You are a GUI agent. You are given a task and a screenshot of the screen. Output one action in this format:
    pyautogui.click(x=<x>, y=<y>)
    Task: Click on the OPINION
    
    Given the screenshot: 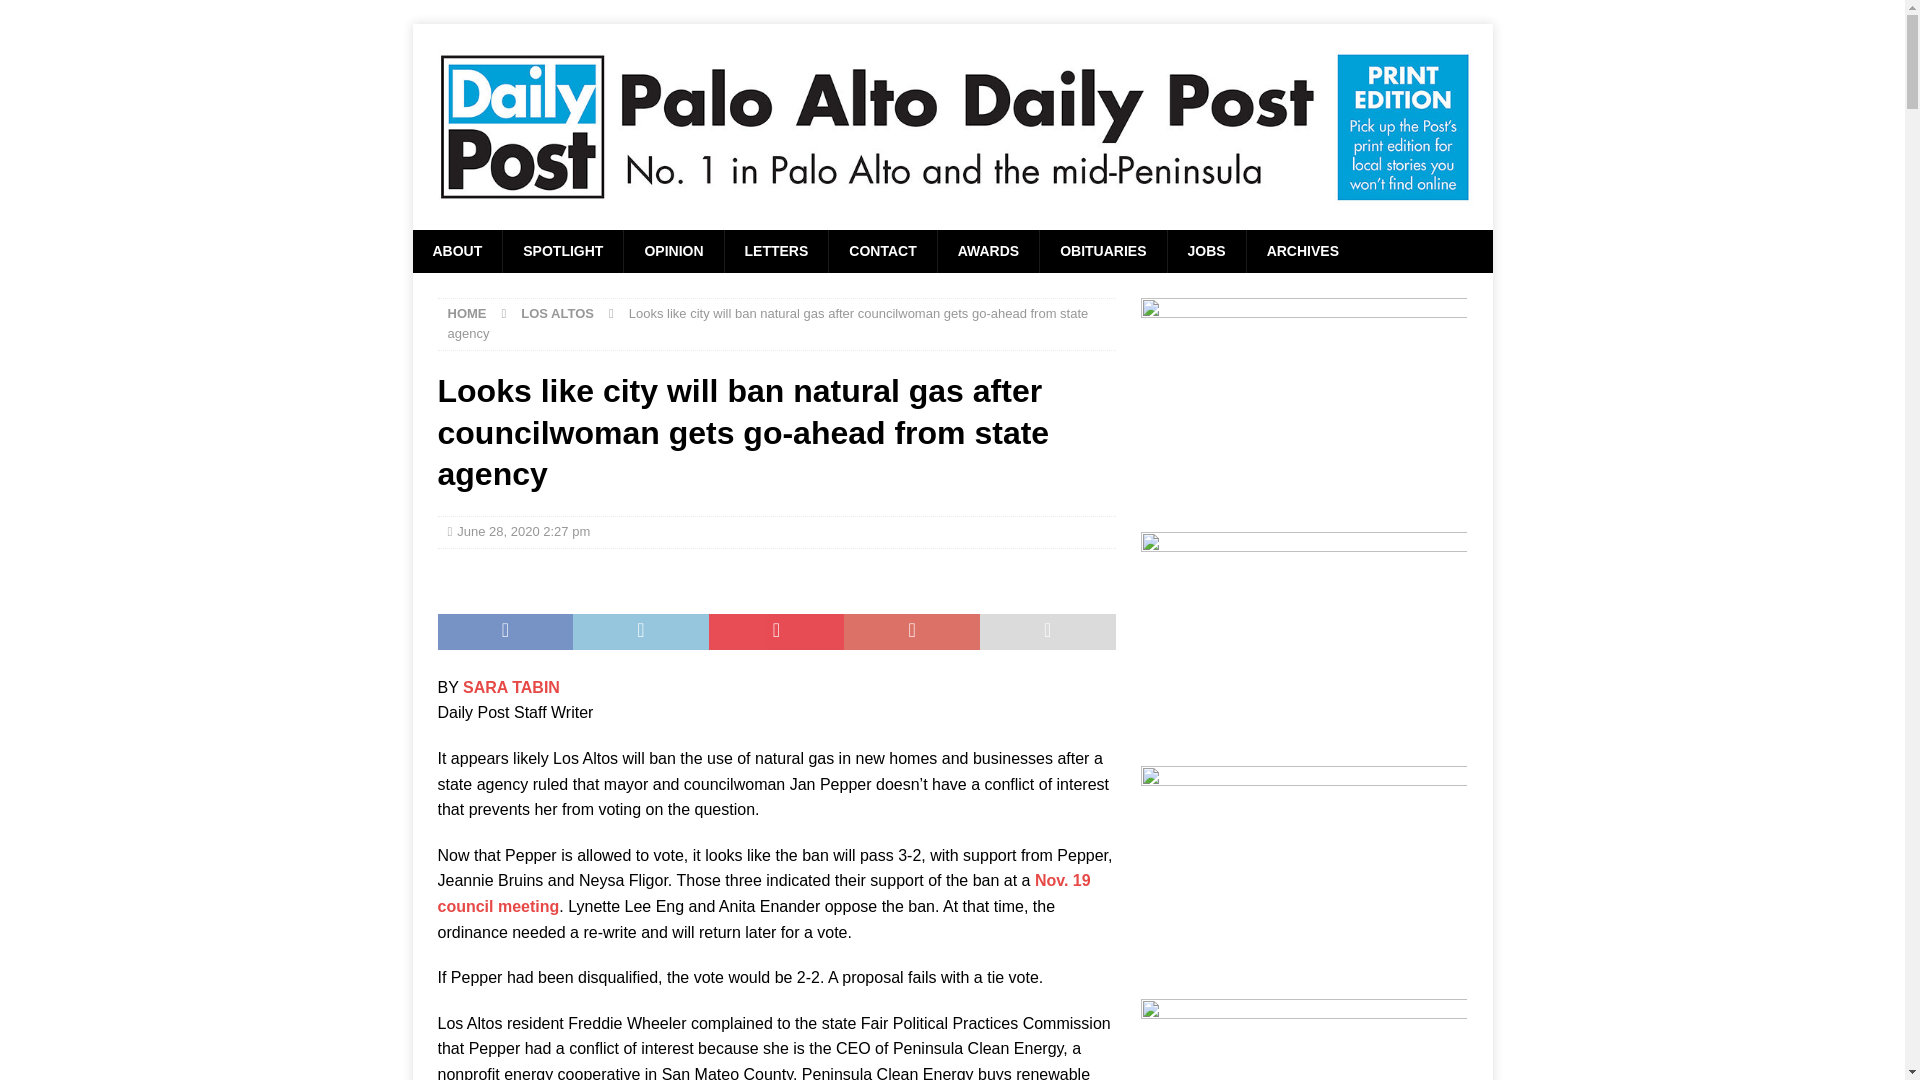 What is the action you would take?
    pyautogui.click(x=672, y=251)
    